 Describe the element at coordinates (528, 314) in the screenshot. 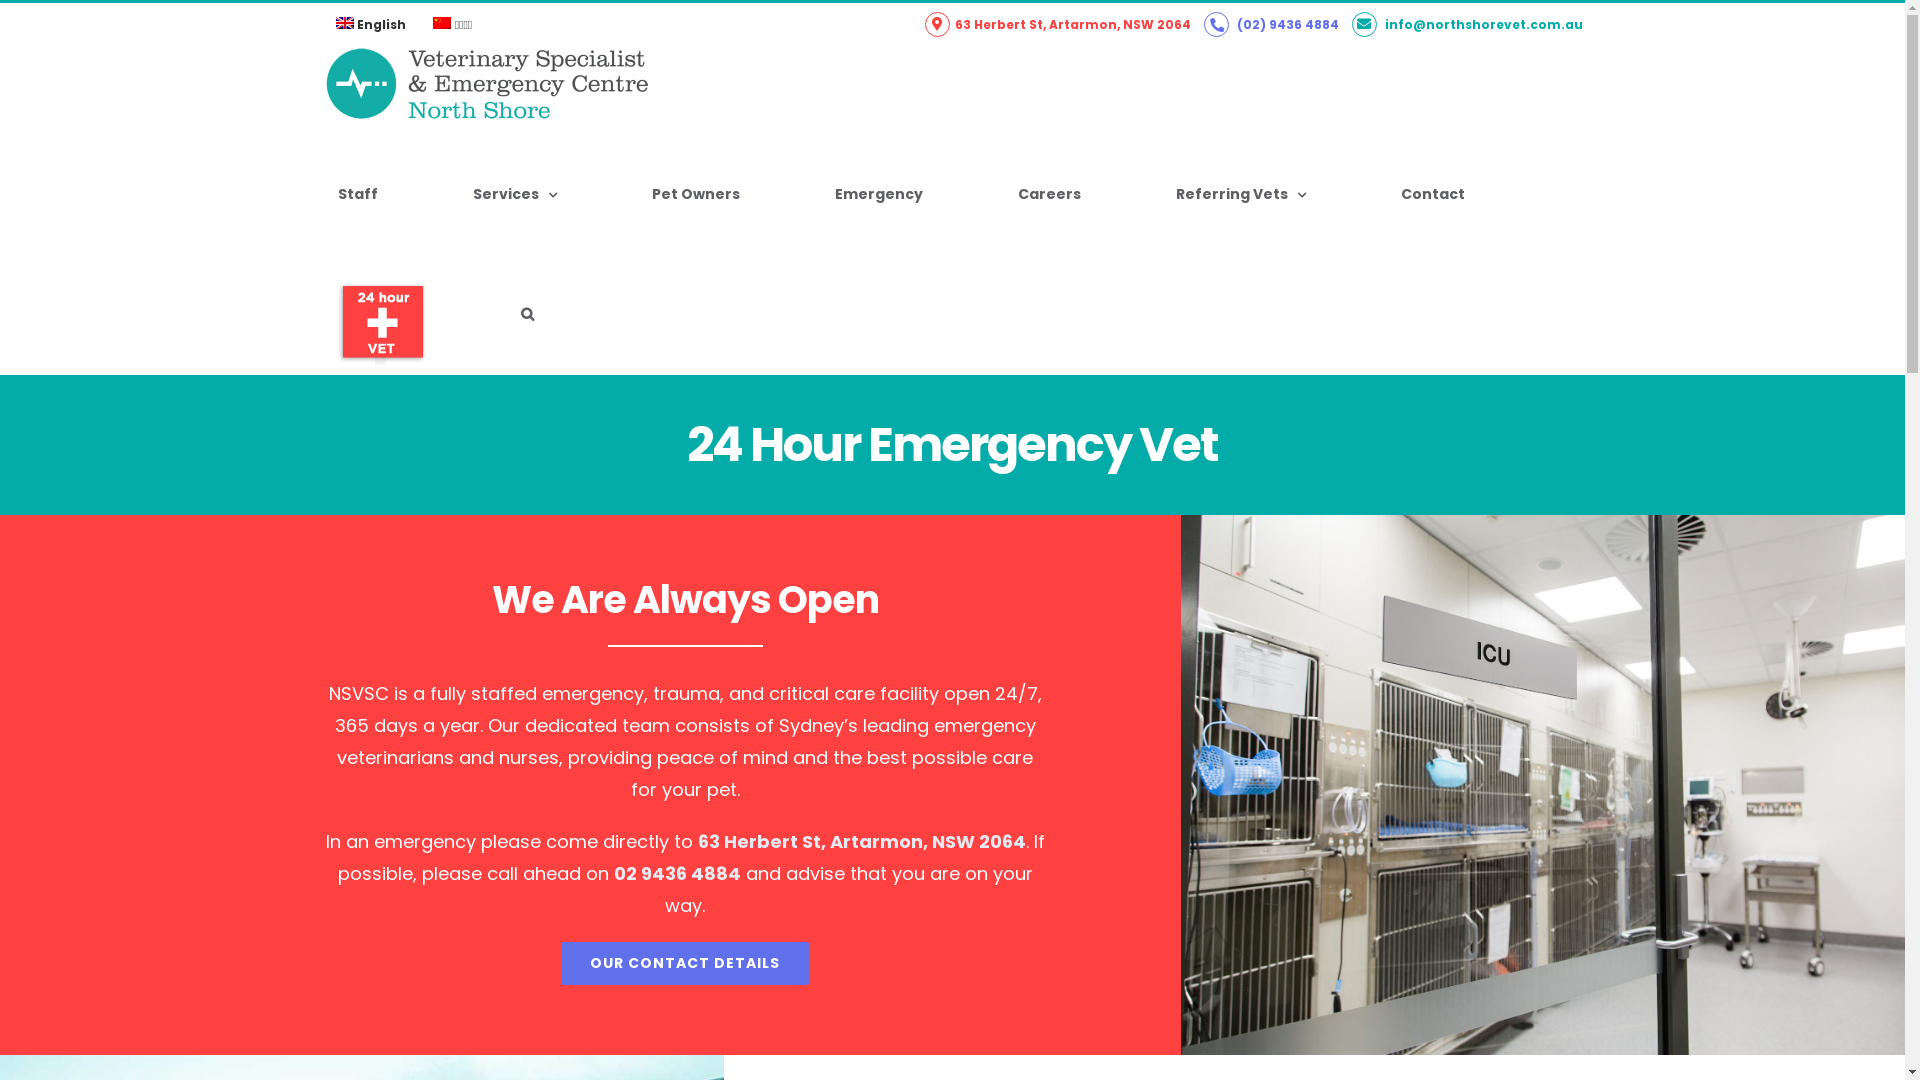

I see `Search` at that location.